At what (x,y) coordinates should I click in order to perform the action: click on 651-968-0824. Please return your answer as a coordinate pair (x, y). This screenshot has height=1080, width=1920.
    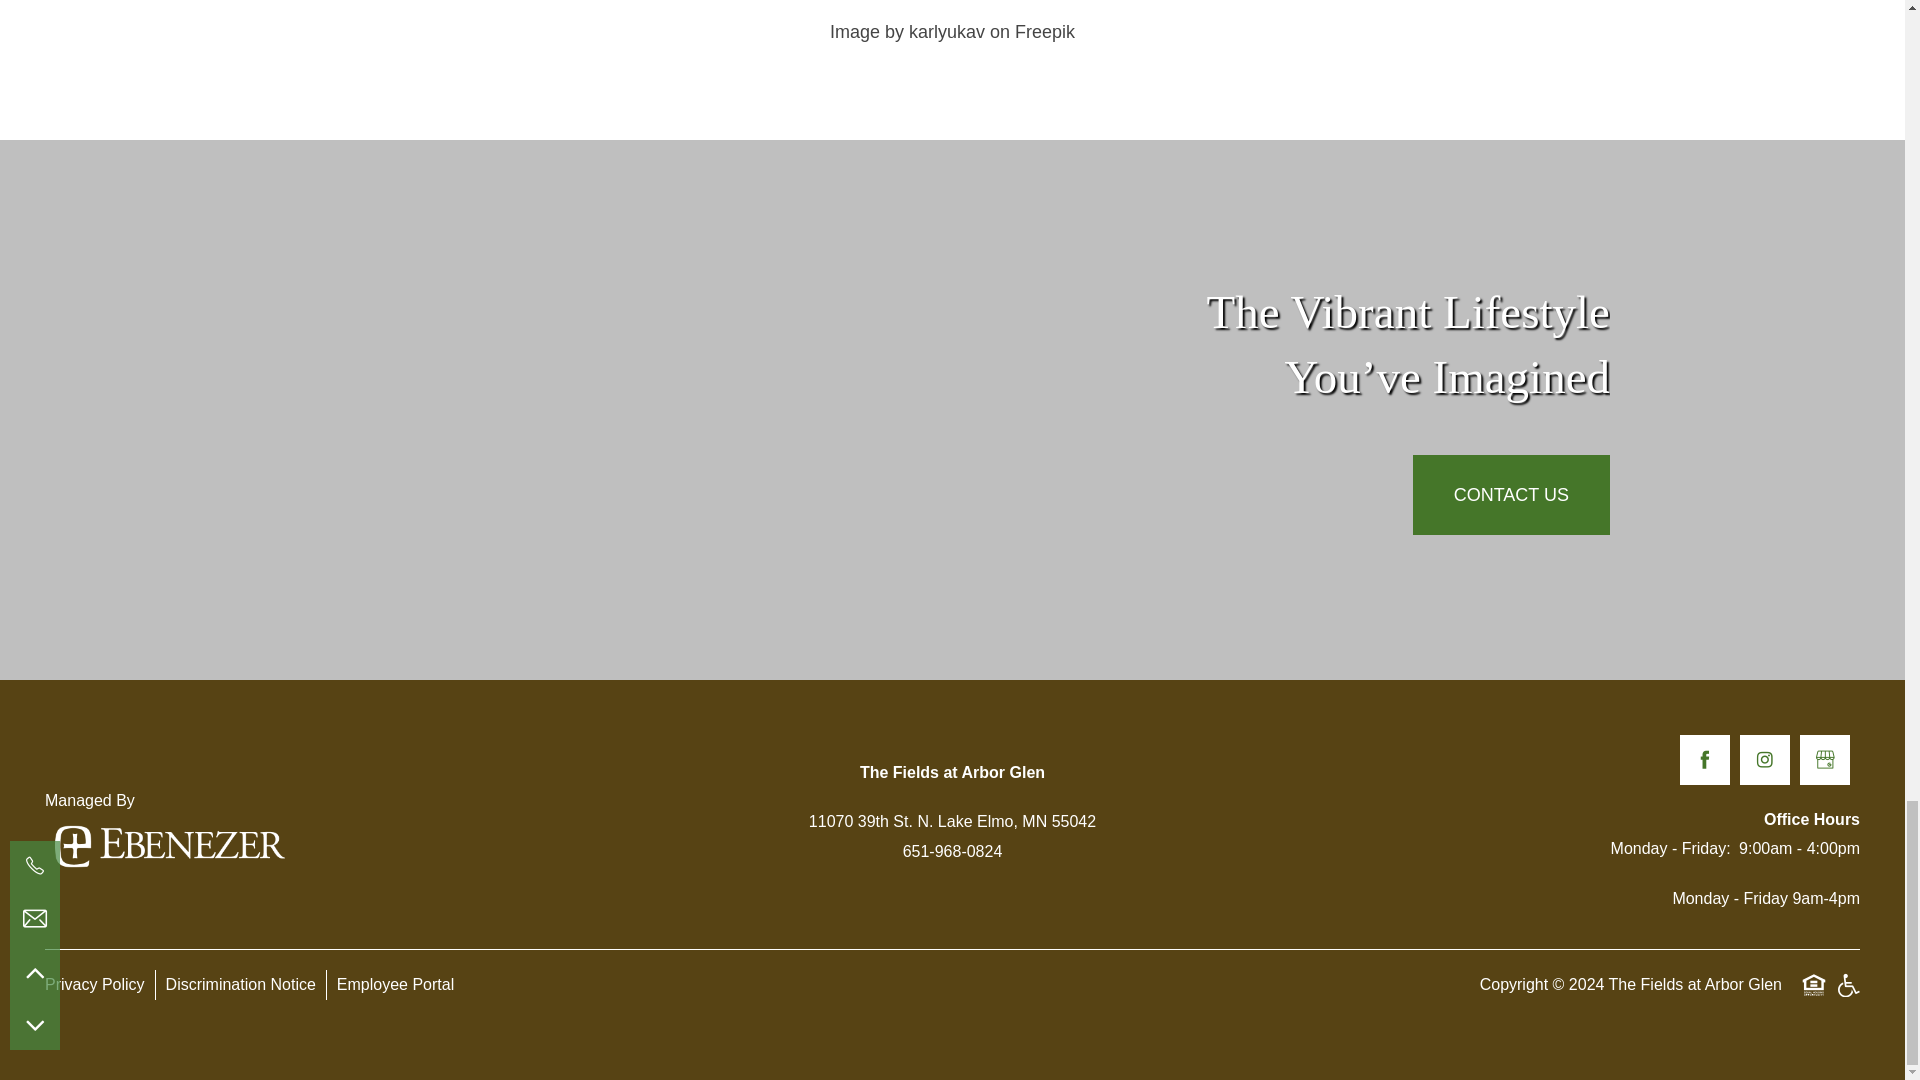
    Looking at the image, I should click on (952, 852).